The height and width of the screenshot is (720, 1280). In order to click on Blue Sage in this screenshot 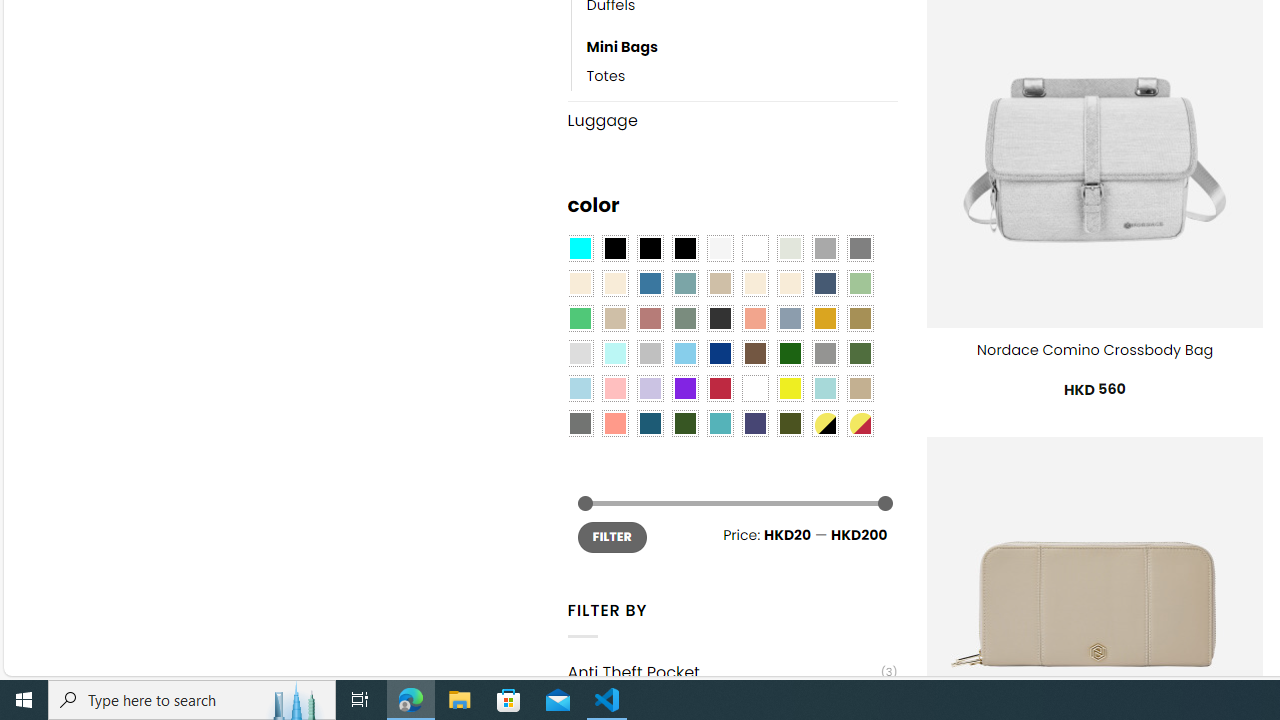, I will do `click(684, 283)`.